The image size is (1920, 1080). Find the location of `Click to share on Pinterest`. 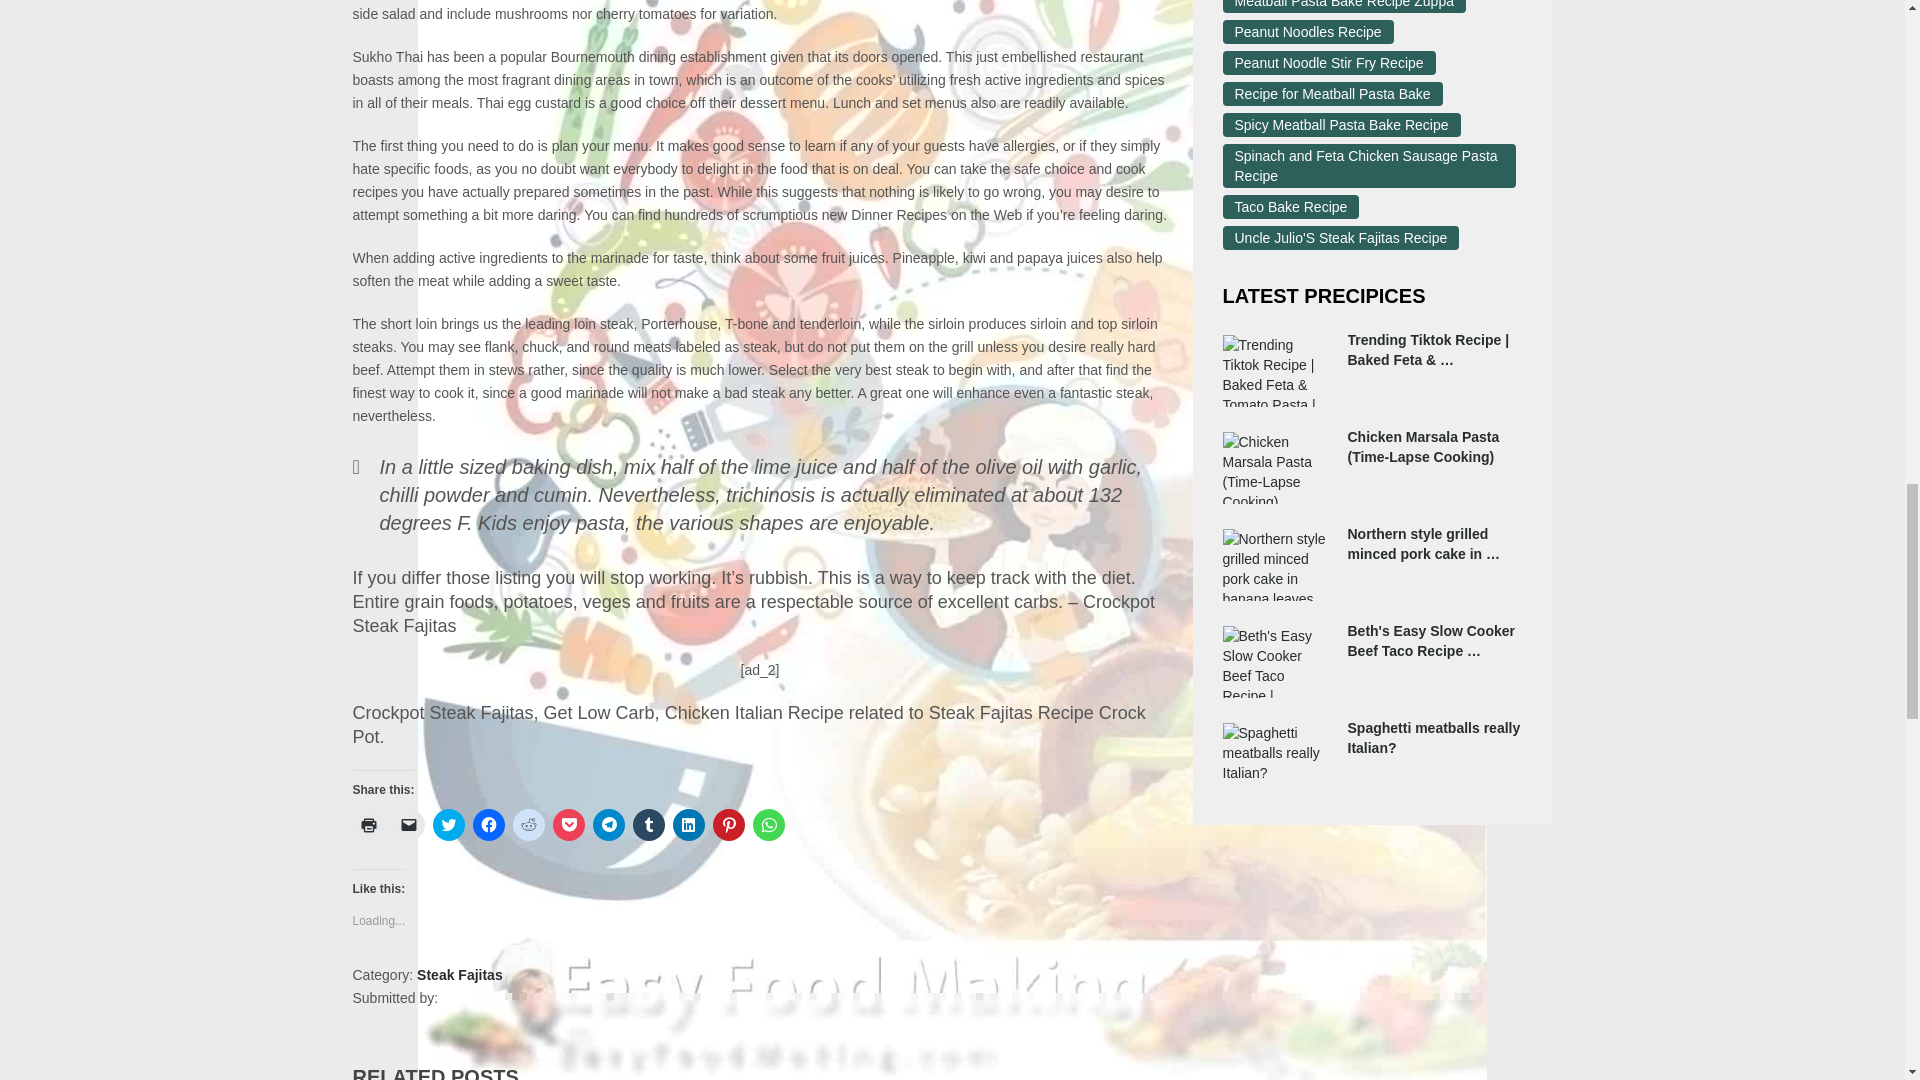

Click to share on Pinterest is located at coordinates (728, 824).